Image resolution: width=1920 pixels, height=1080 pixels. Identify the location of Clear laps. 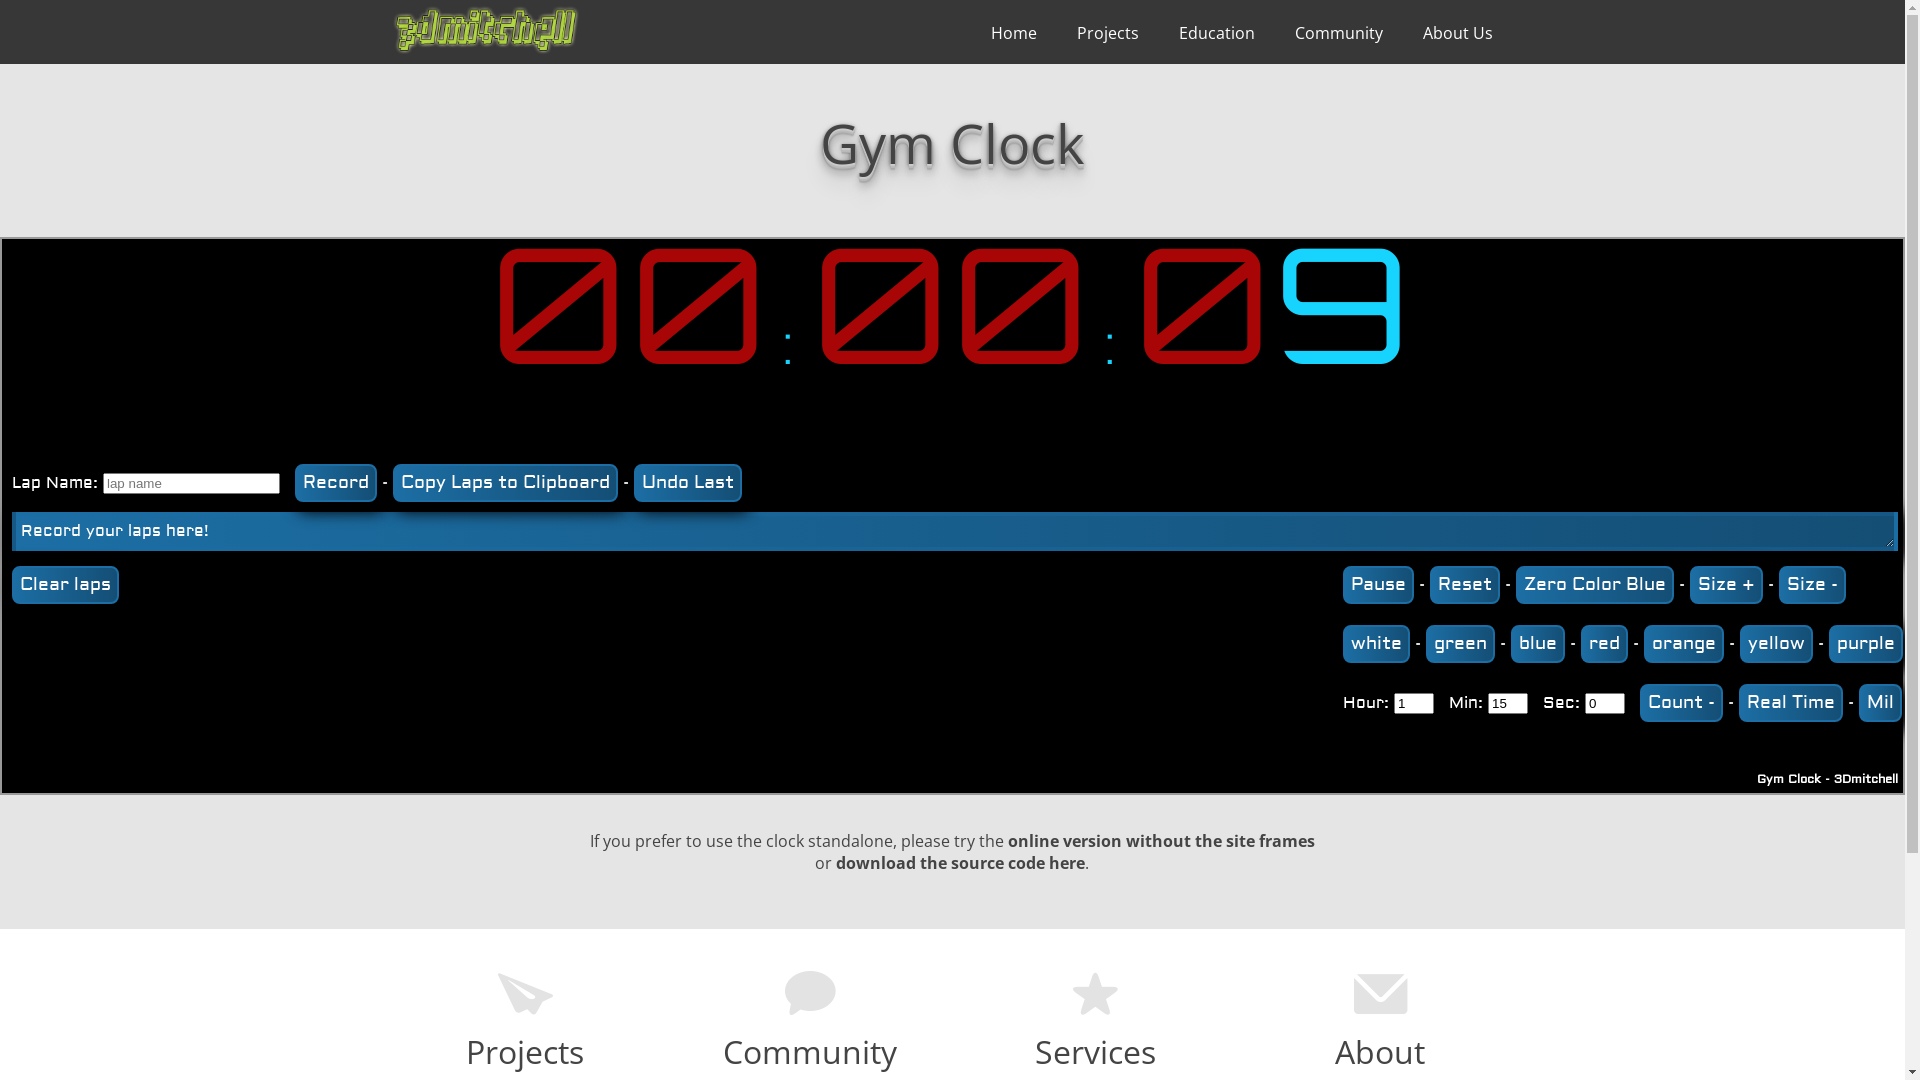
(66, 585).